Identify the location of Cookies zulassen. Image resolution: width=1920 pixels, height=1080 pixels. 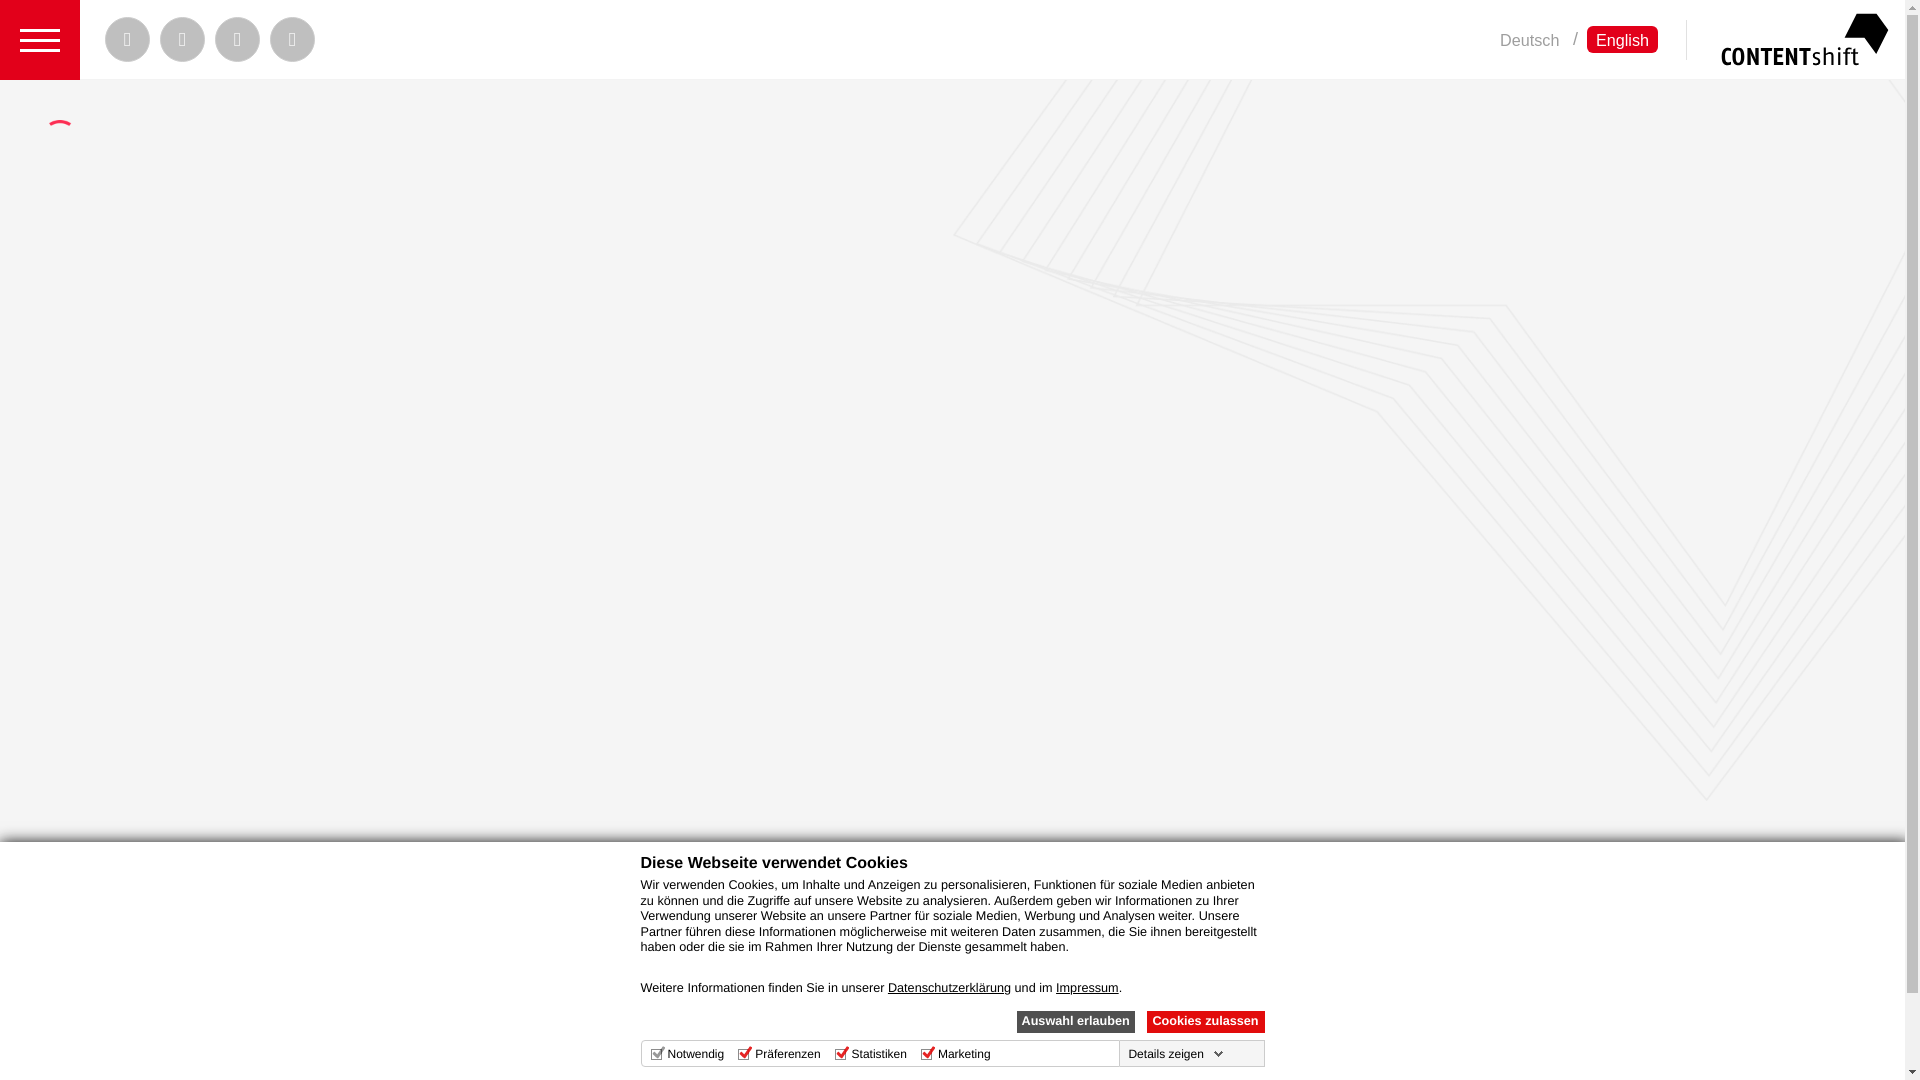
(1204, 1021).